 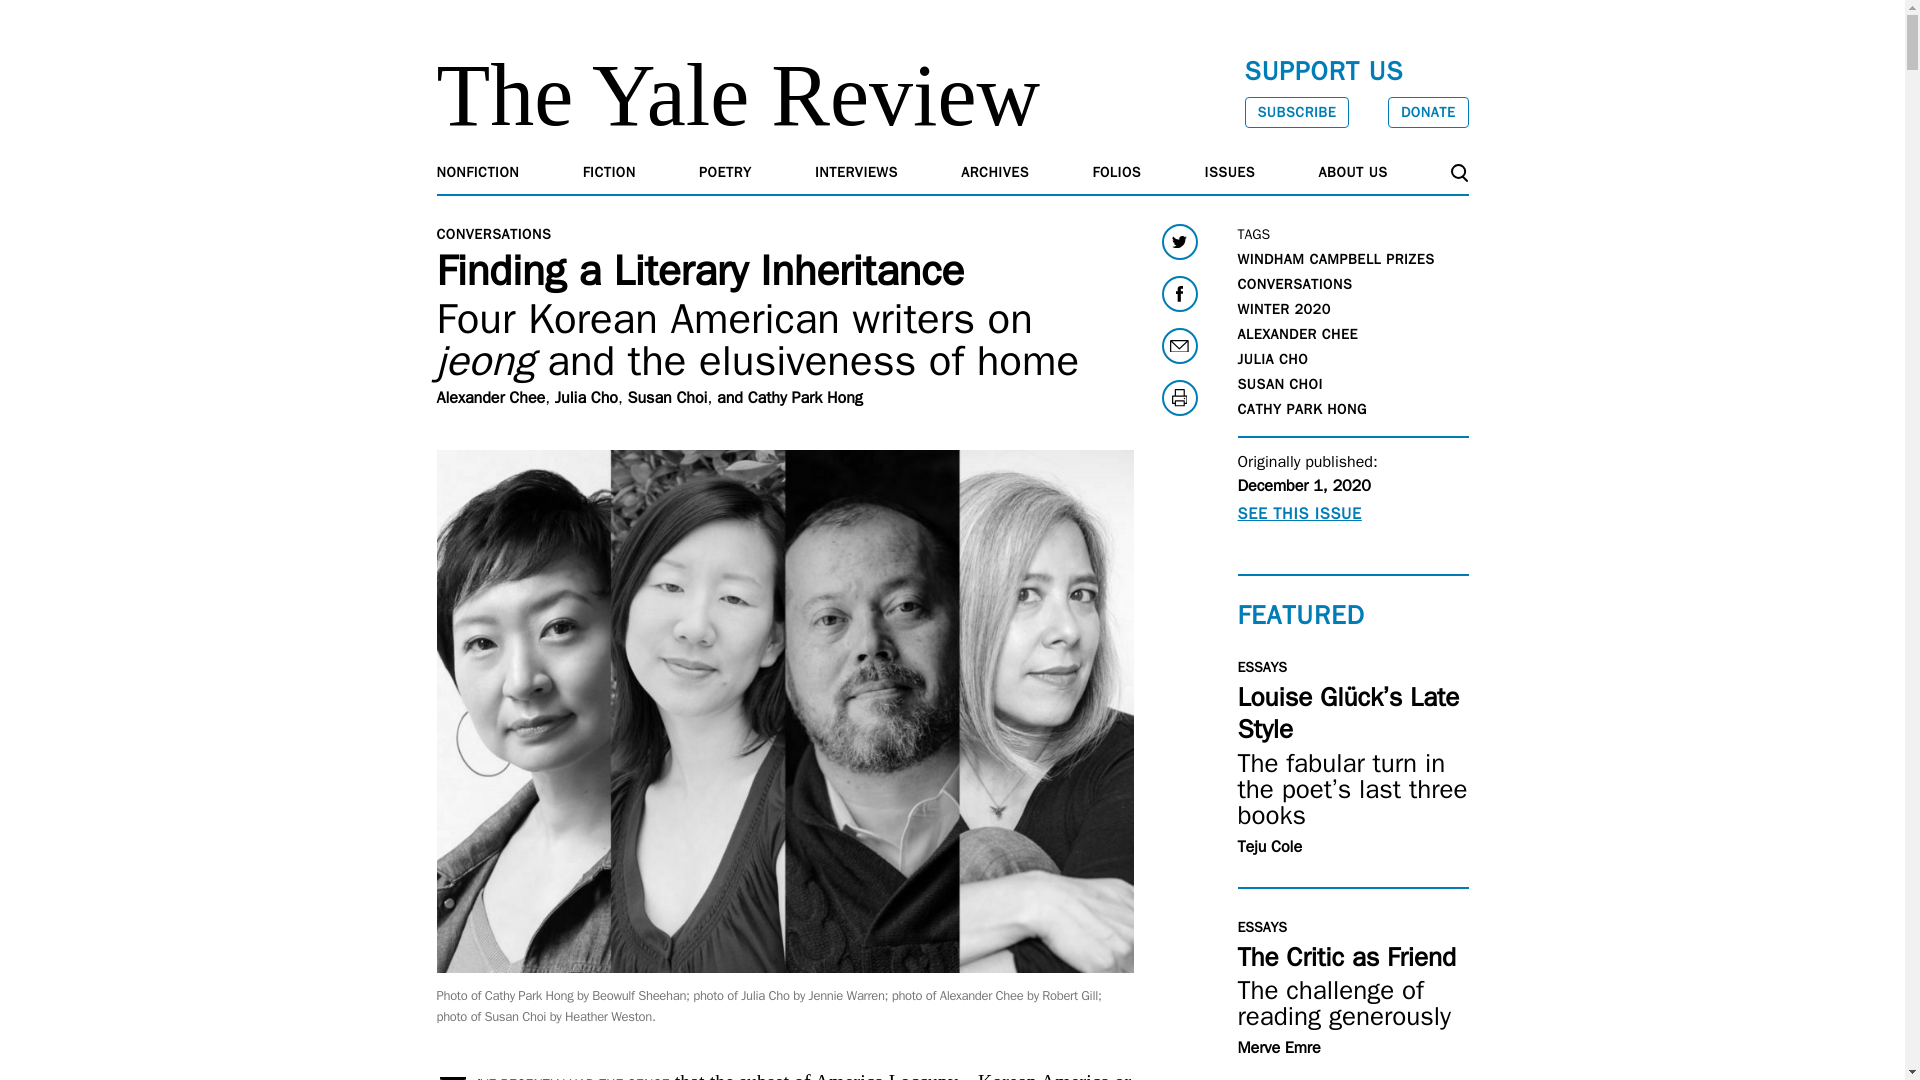 I want to click on NONFICTION, so click(x=476, y=172).